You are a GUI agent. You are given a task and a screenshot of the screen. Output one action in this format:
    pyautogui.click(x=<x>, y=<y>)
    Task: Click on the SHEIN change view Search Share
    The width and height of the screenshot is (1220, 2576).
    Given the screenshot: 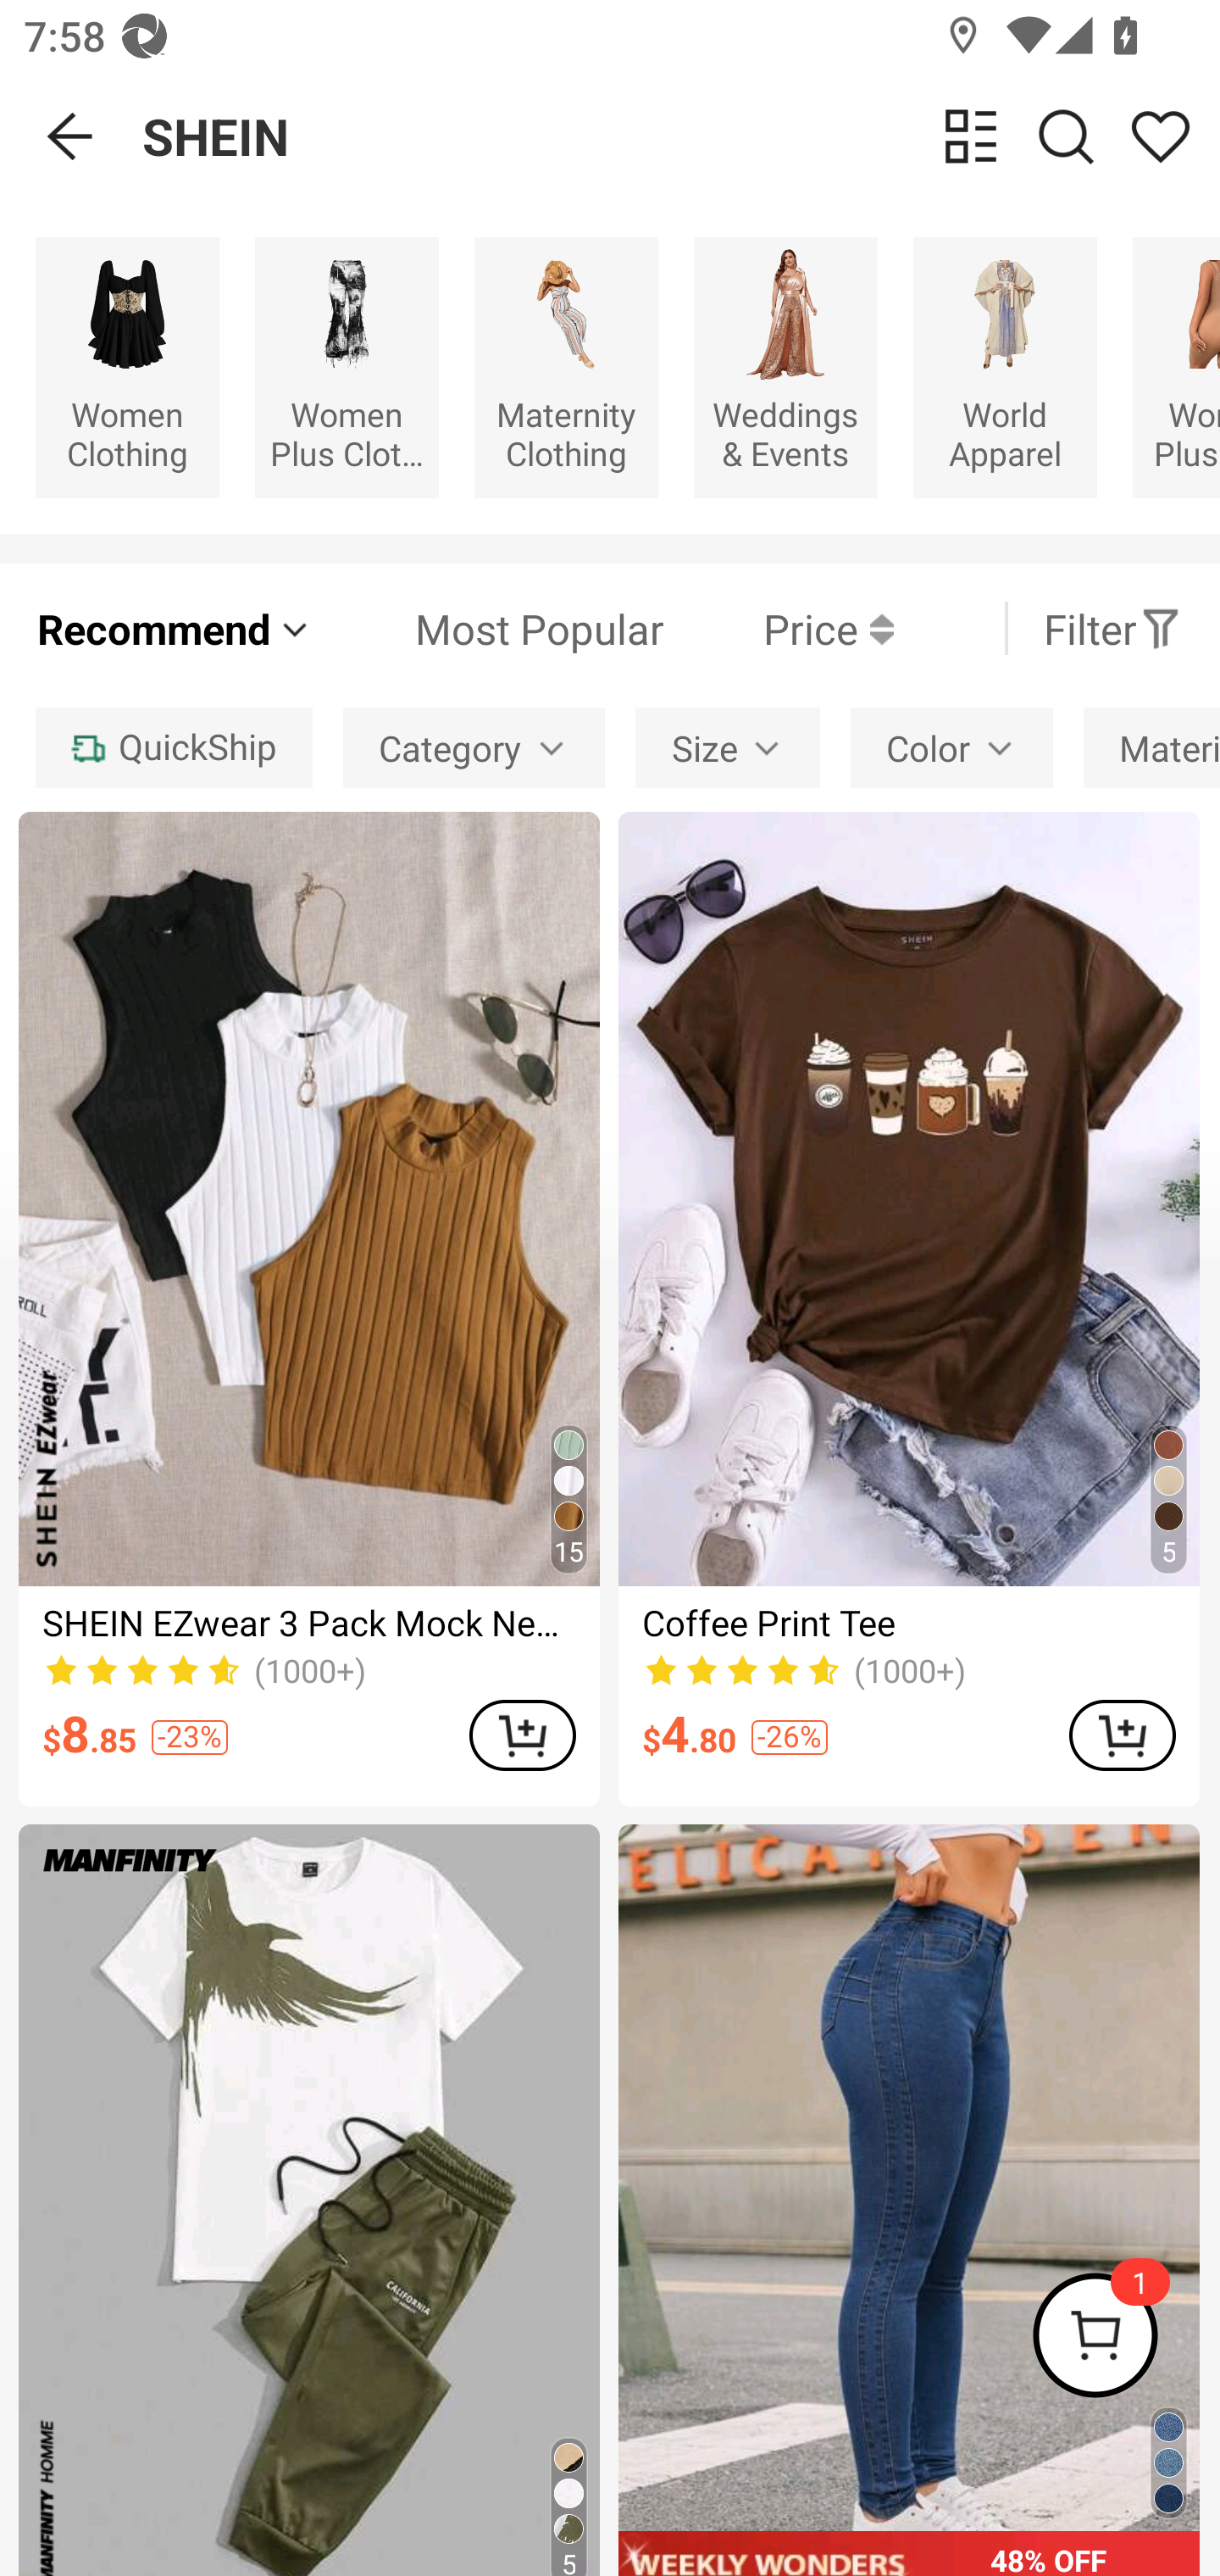 What is the action you would take?
    pyautogui.click(x=681, y=136)
    